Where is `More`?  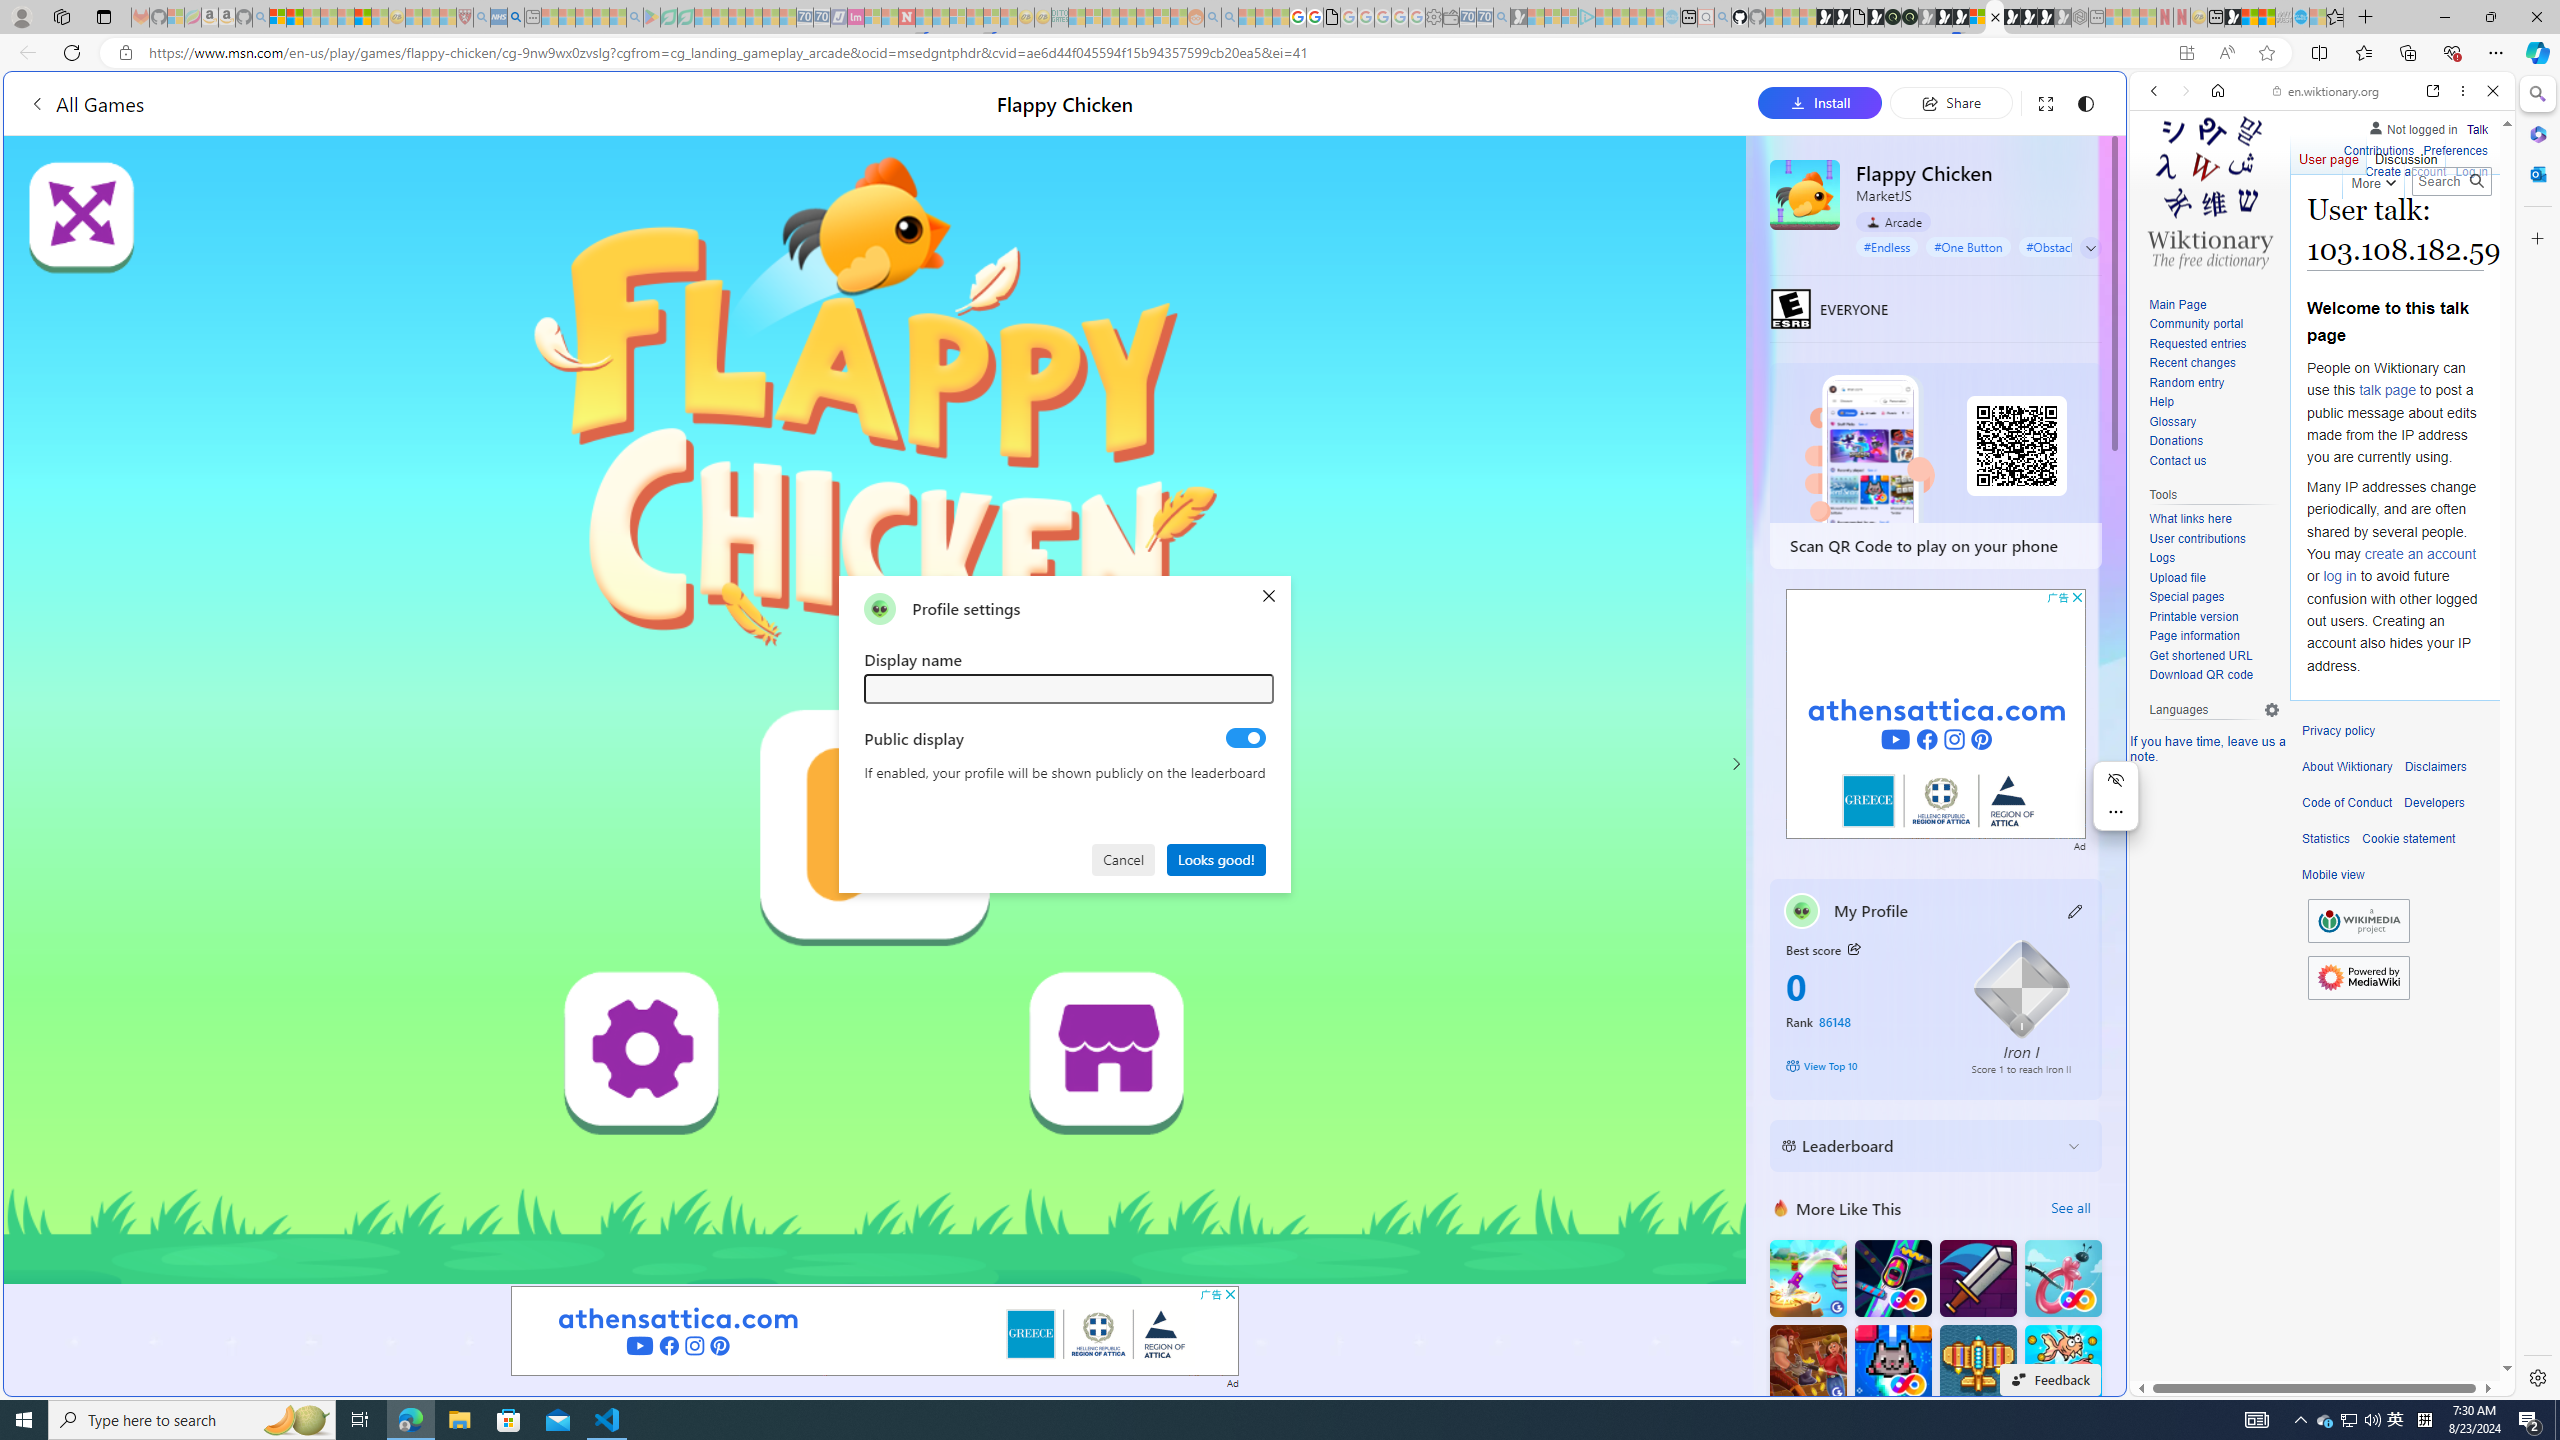 More is located at coordinates (2372, 179).